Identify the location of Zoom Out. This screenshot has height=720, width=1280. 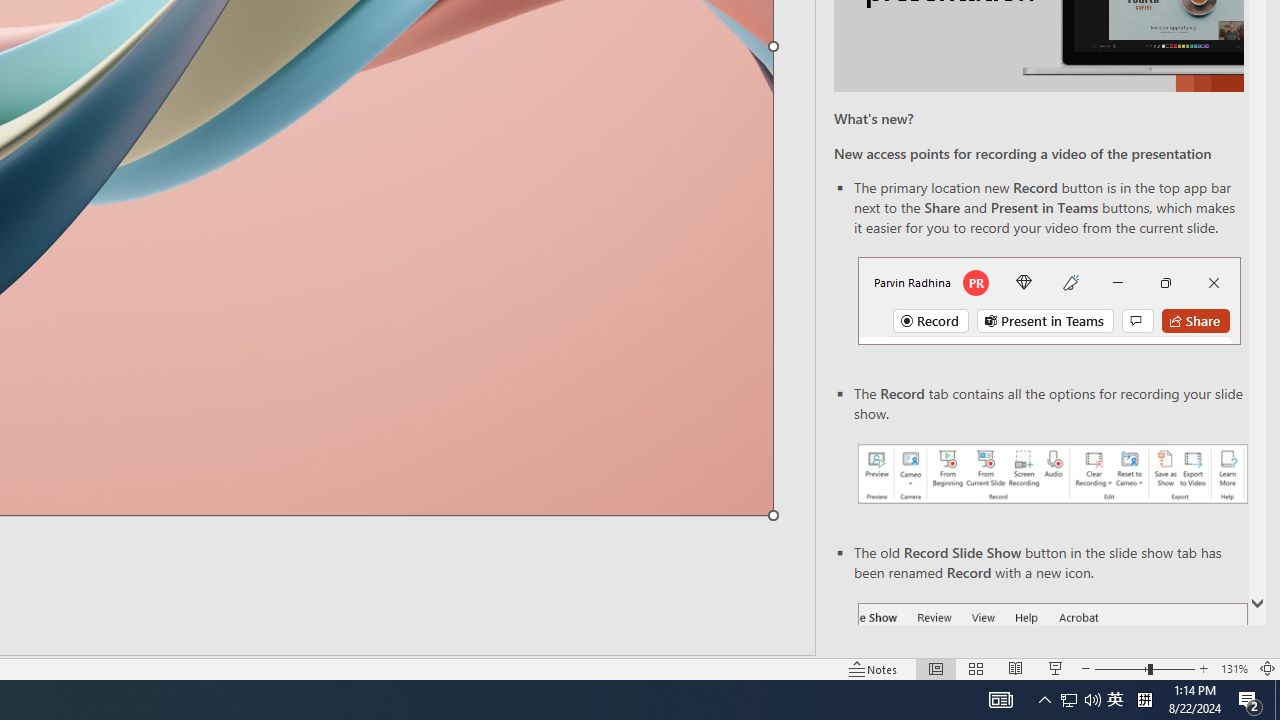
(1121, 668).